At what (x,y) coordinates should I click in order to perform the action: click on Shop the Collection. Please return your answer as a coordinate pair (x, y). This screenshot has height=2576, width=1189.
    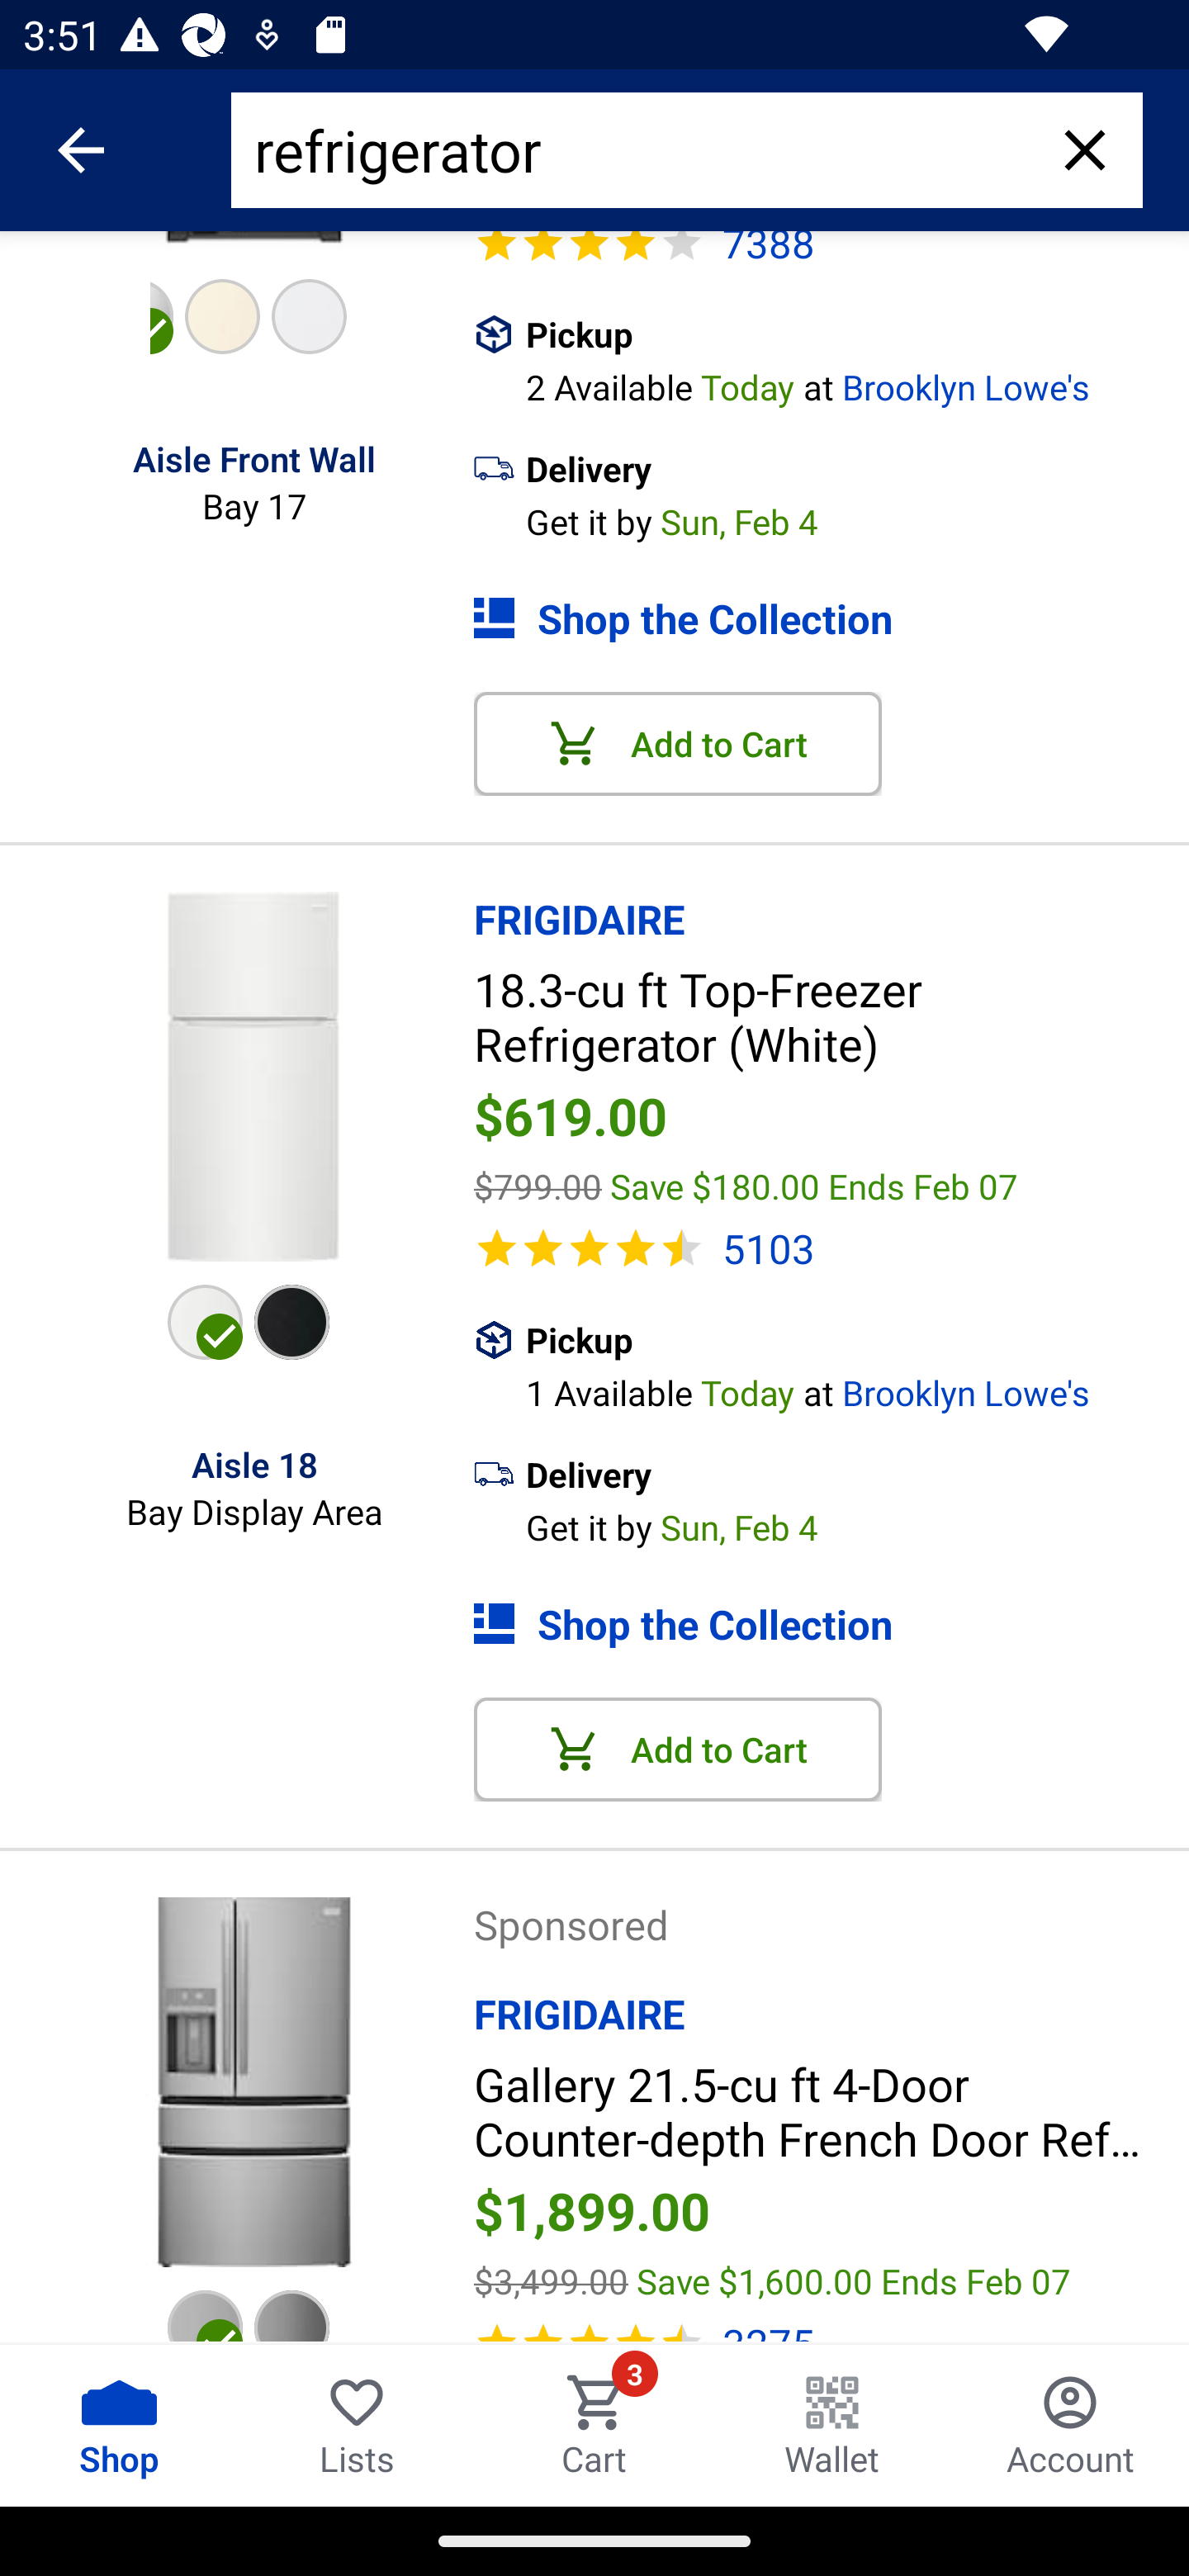
    Looking at the image, I should click on (831, 619).